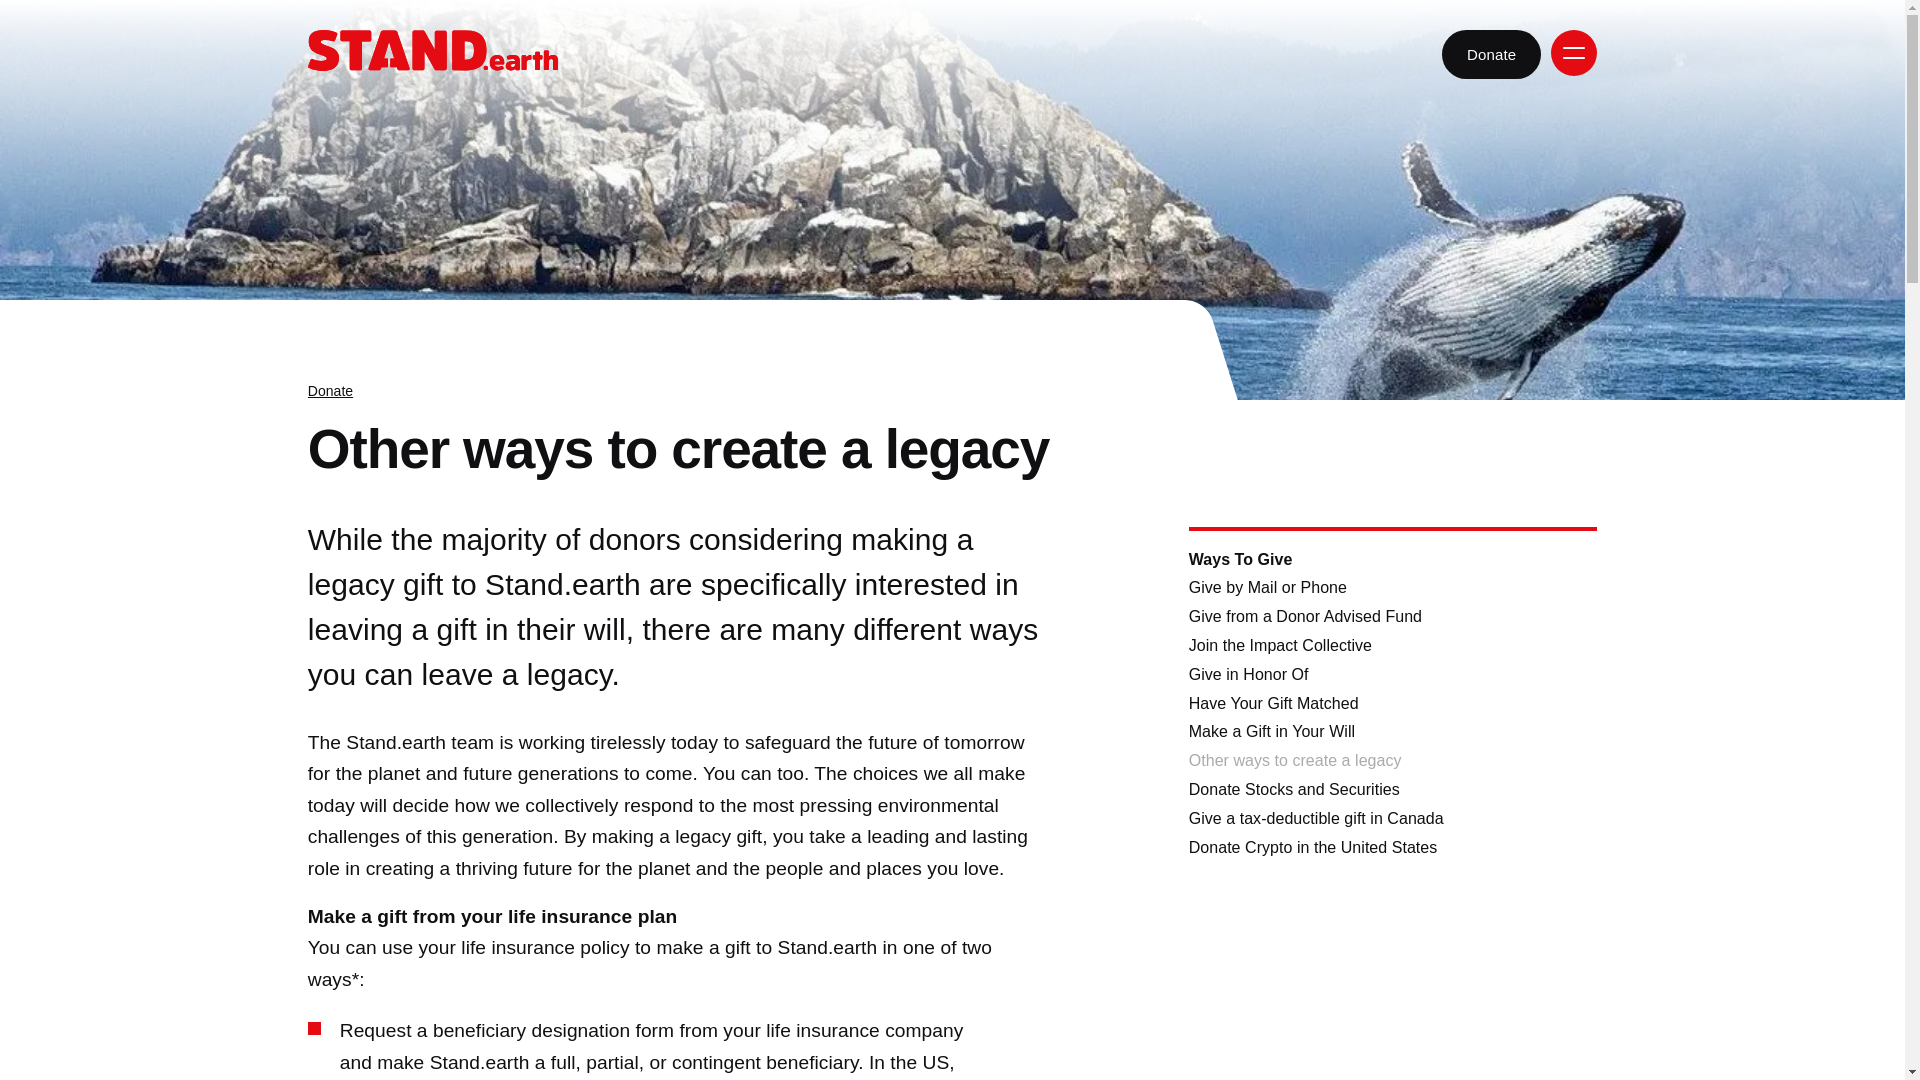 This screenshot has height=1080, width=1920. Describe the element at coordinates (1491, 54) in the screenshot. I see `Donate` at that location.